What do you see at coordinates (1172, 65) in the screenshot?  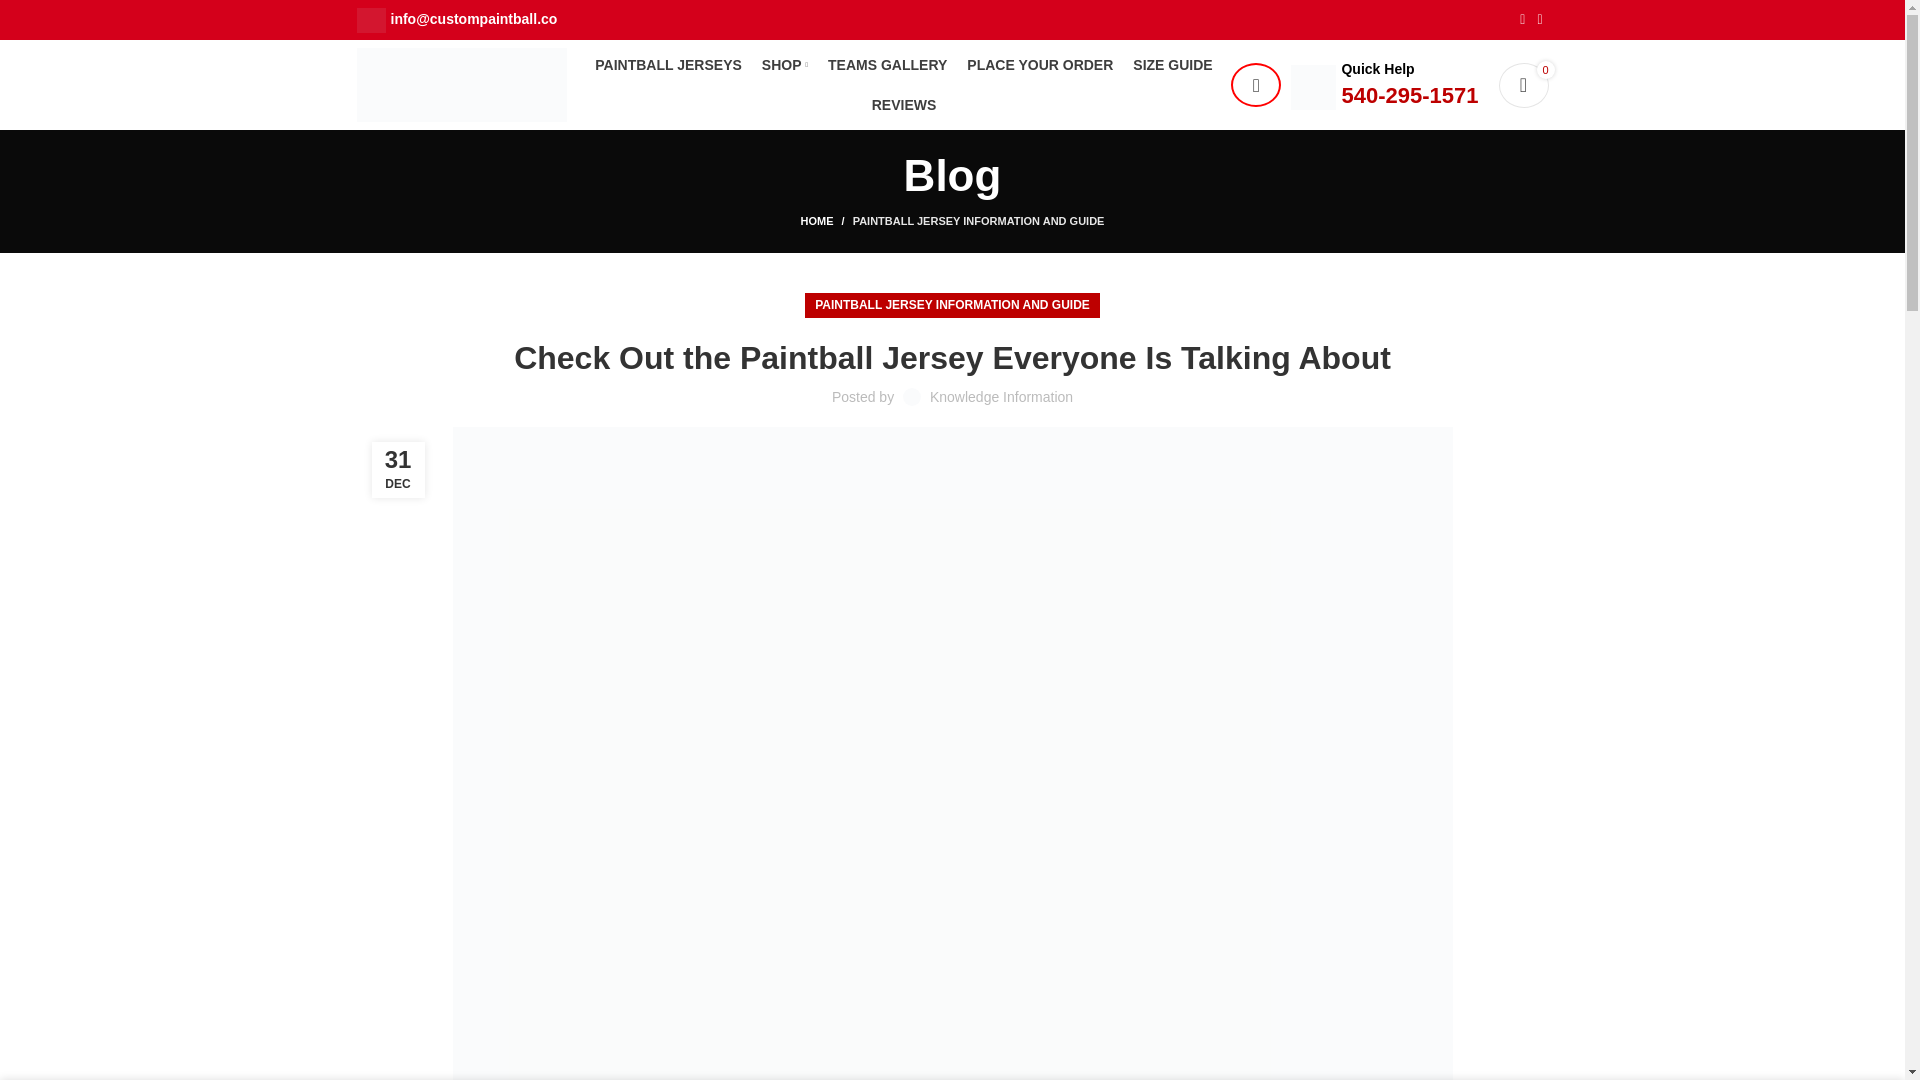 I see `SIZE GUIDE` at bounding box center [1172, 65].